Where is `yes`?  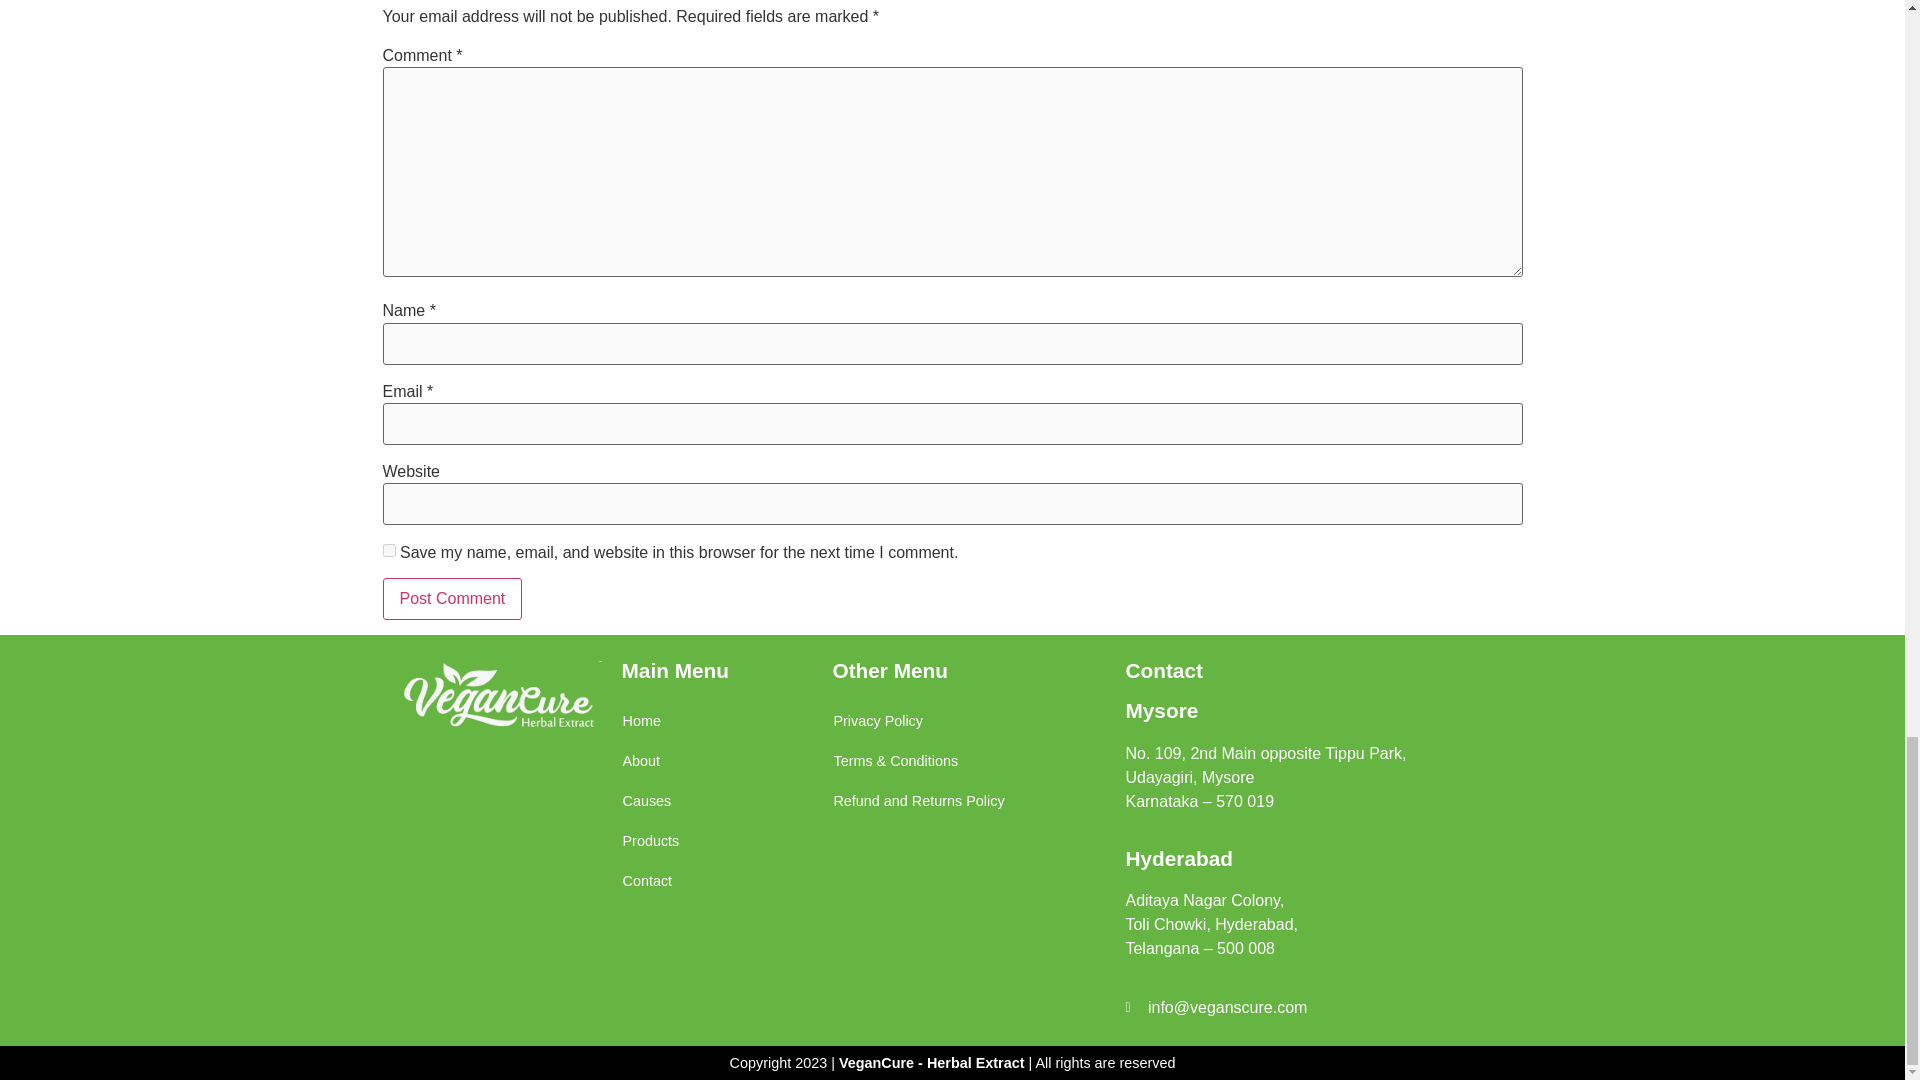 yes is located at coordinates (388, 550).